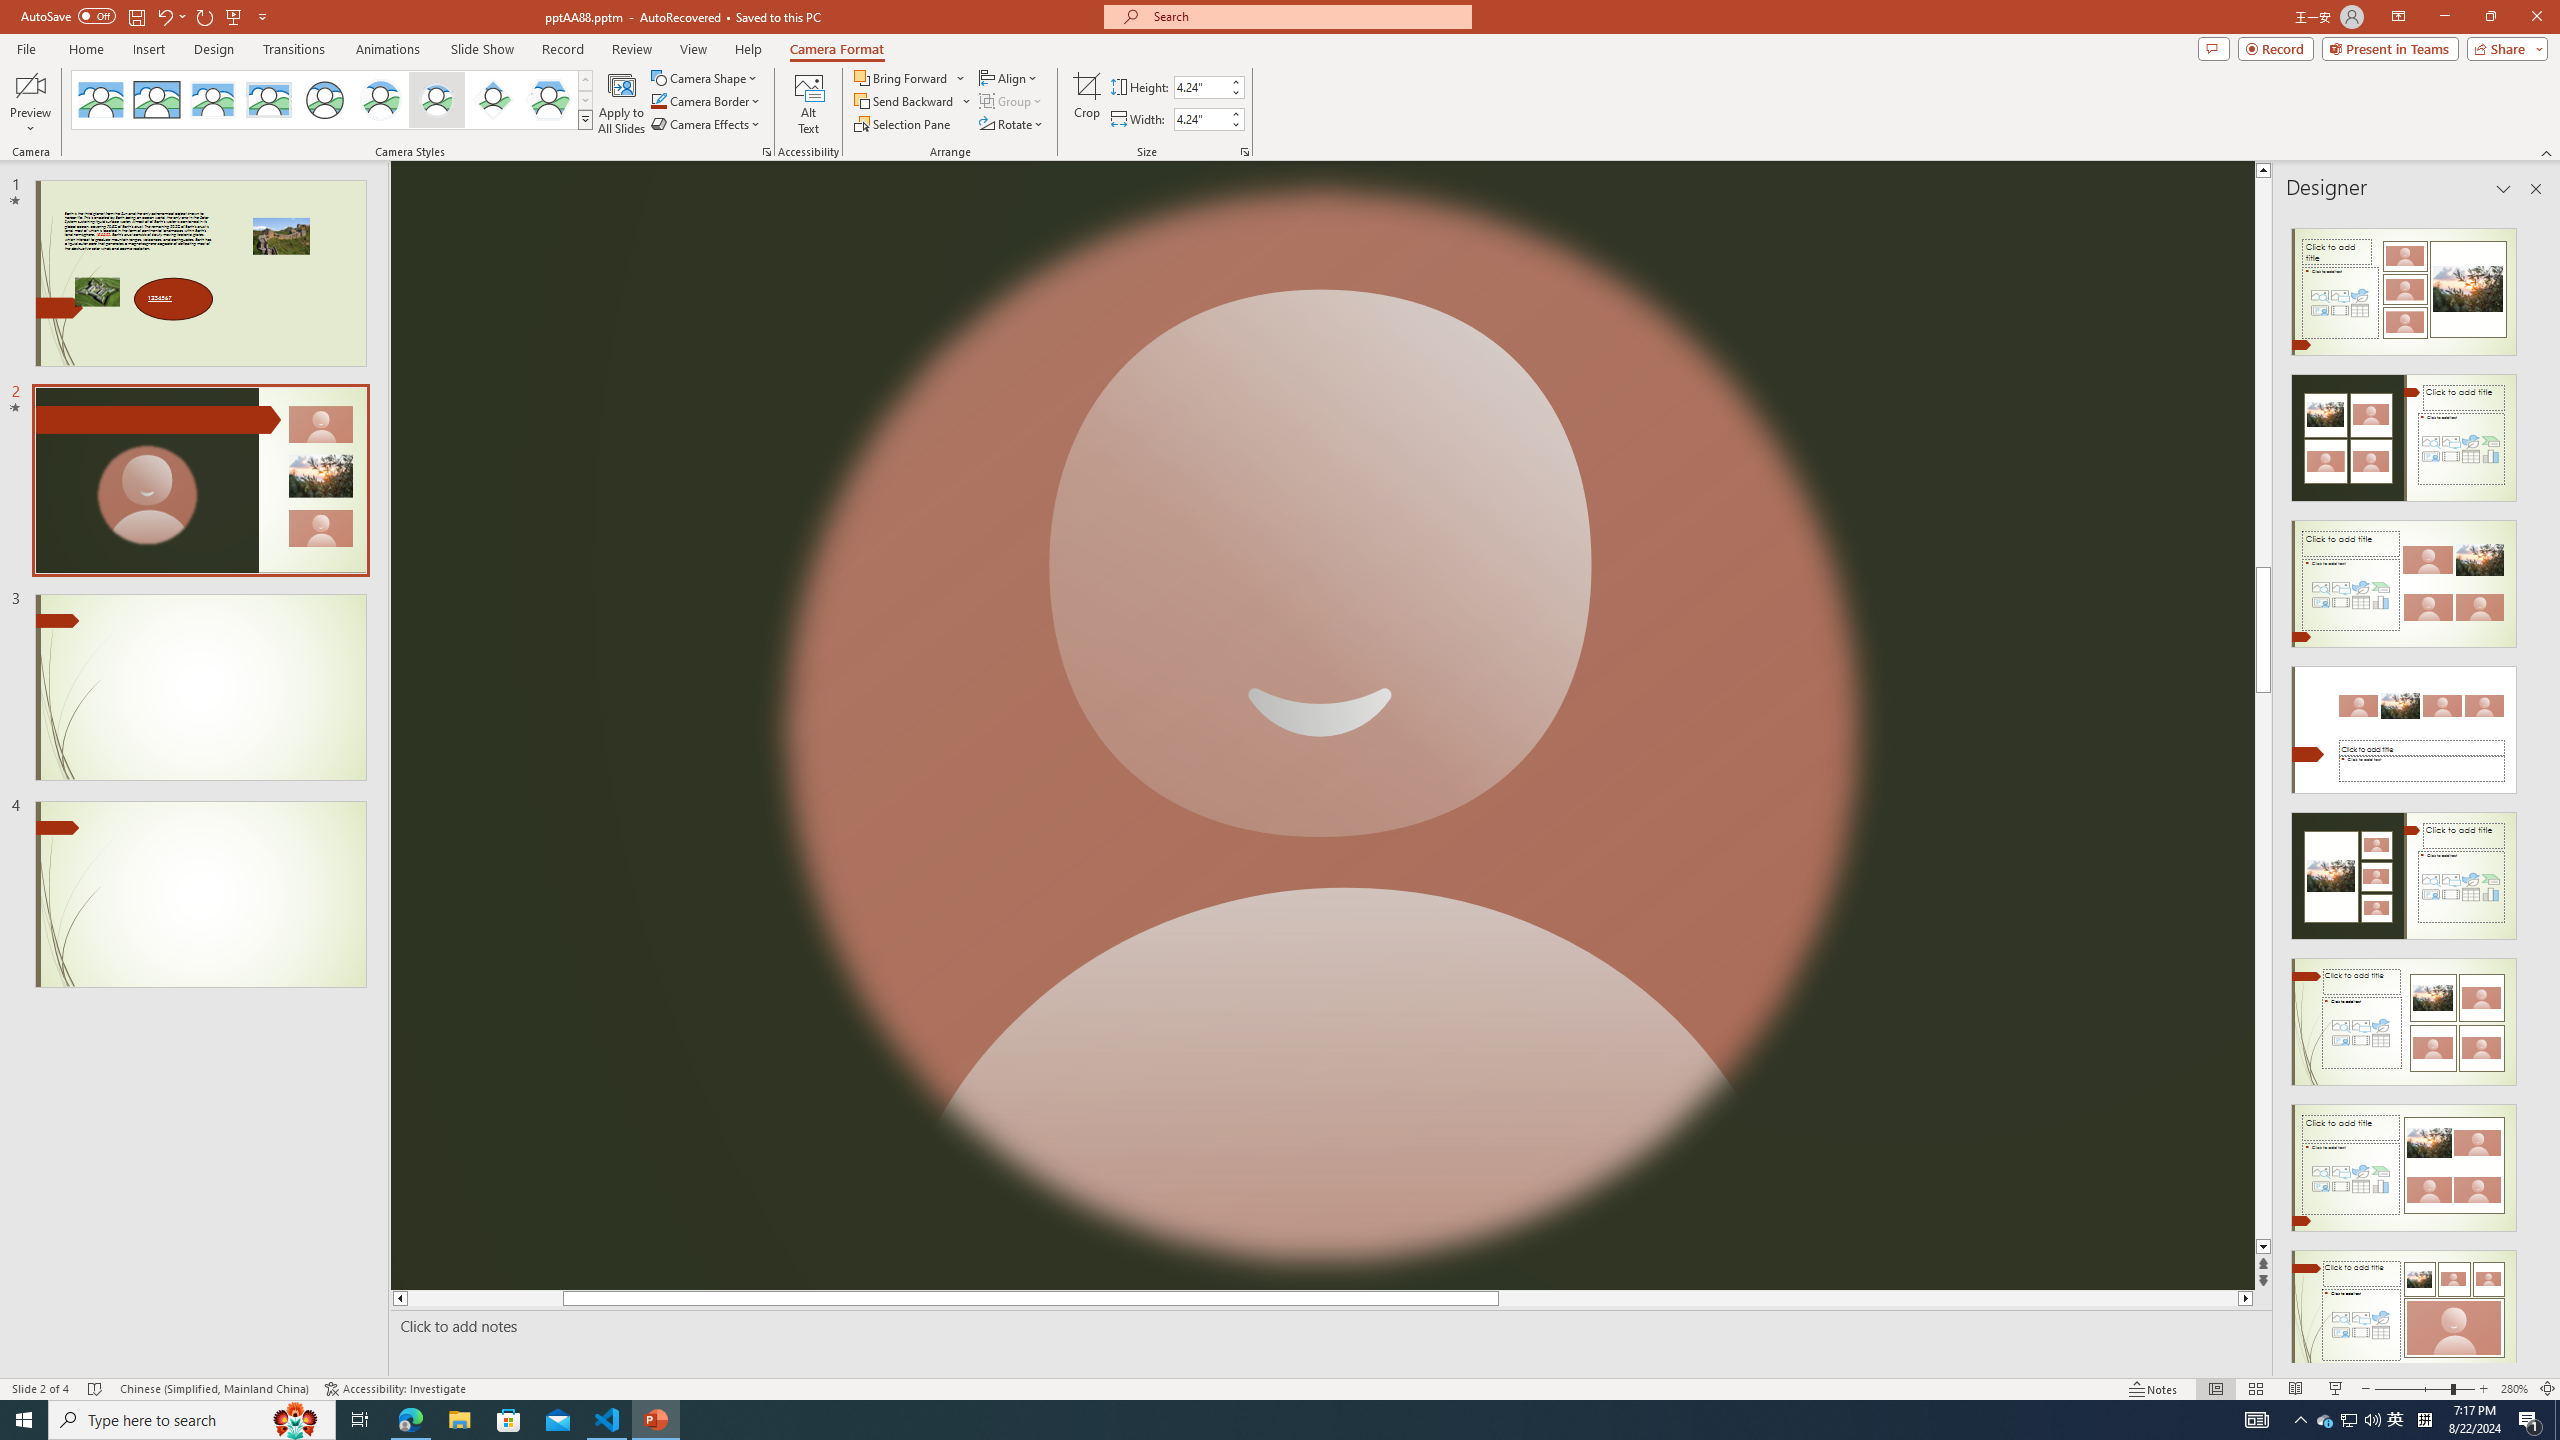  Describe the element at coordinates (2404, 286) in the screenshot. I see `Recommended Design: Design Idea` at that location.